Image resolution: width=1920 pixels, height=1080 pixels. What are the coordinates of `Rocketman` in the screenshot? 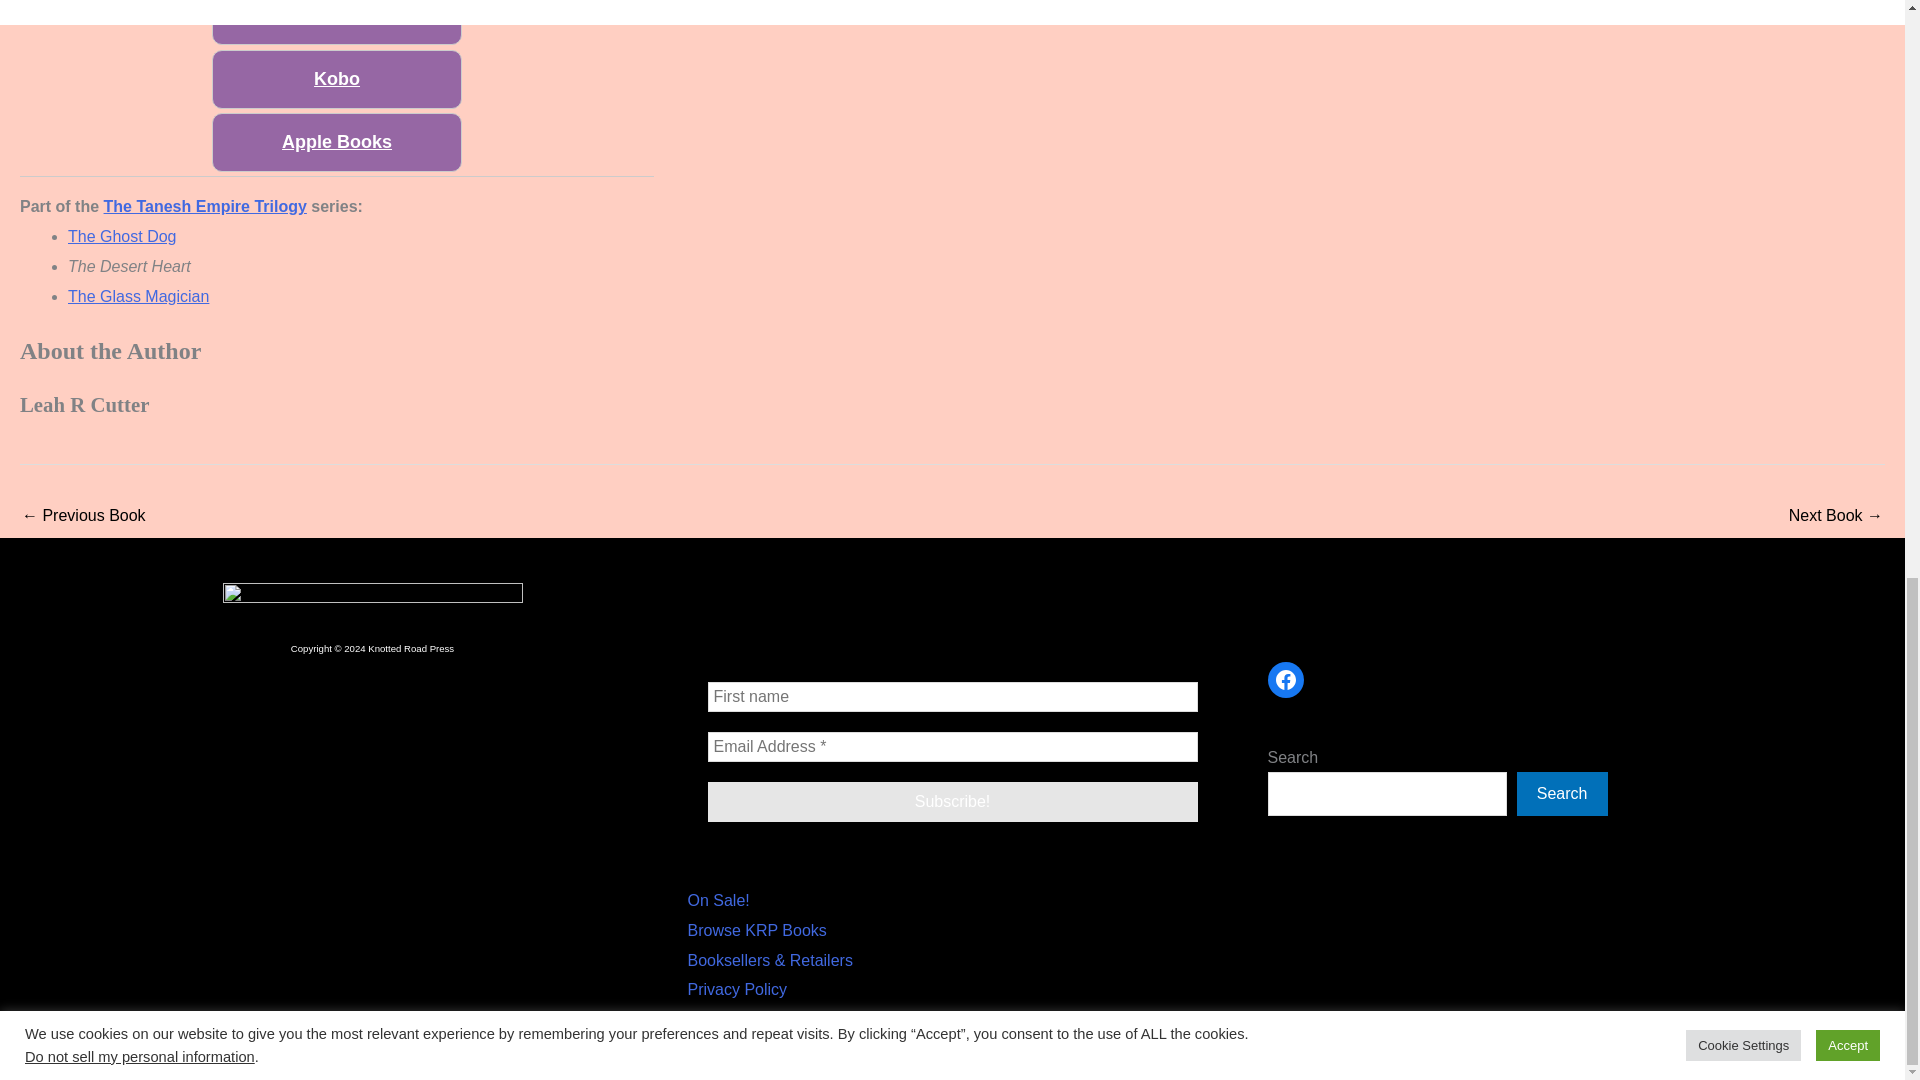 It's located at (83, 516).